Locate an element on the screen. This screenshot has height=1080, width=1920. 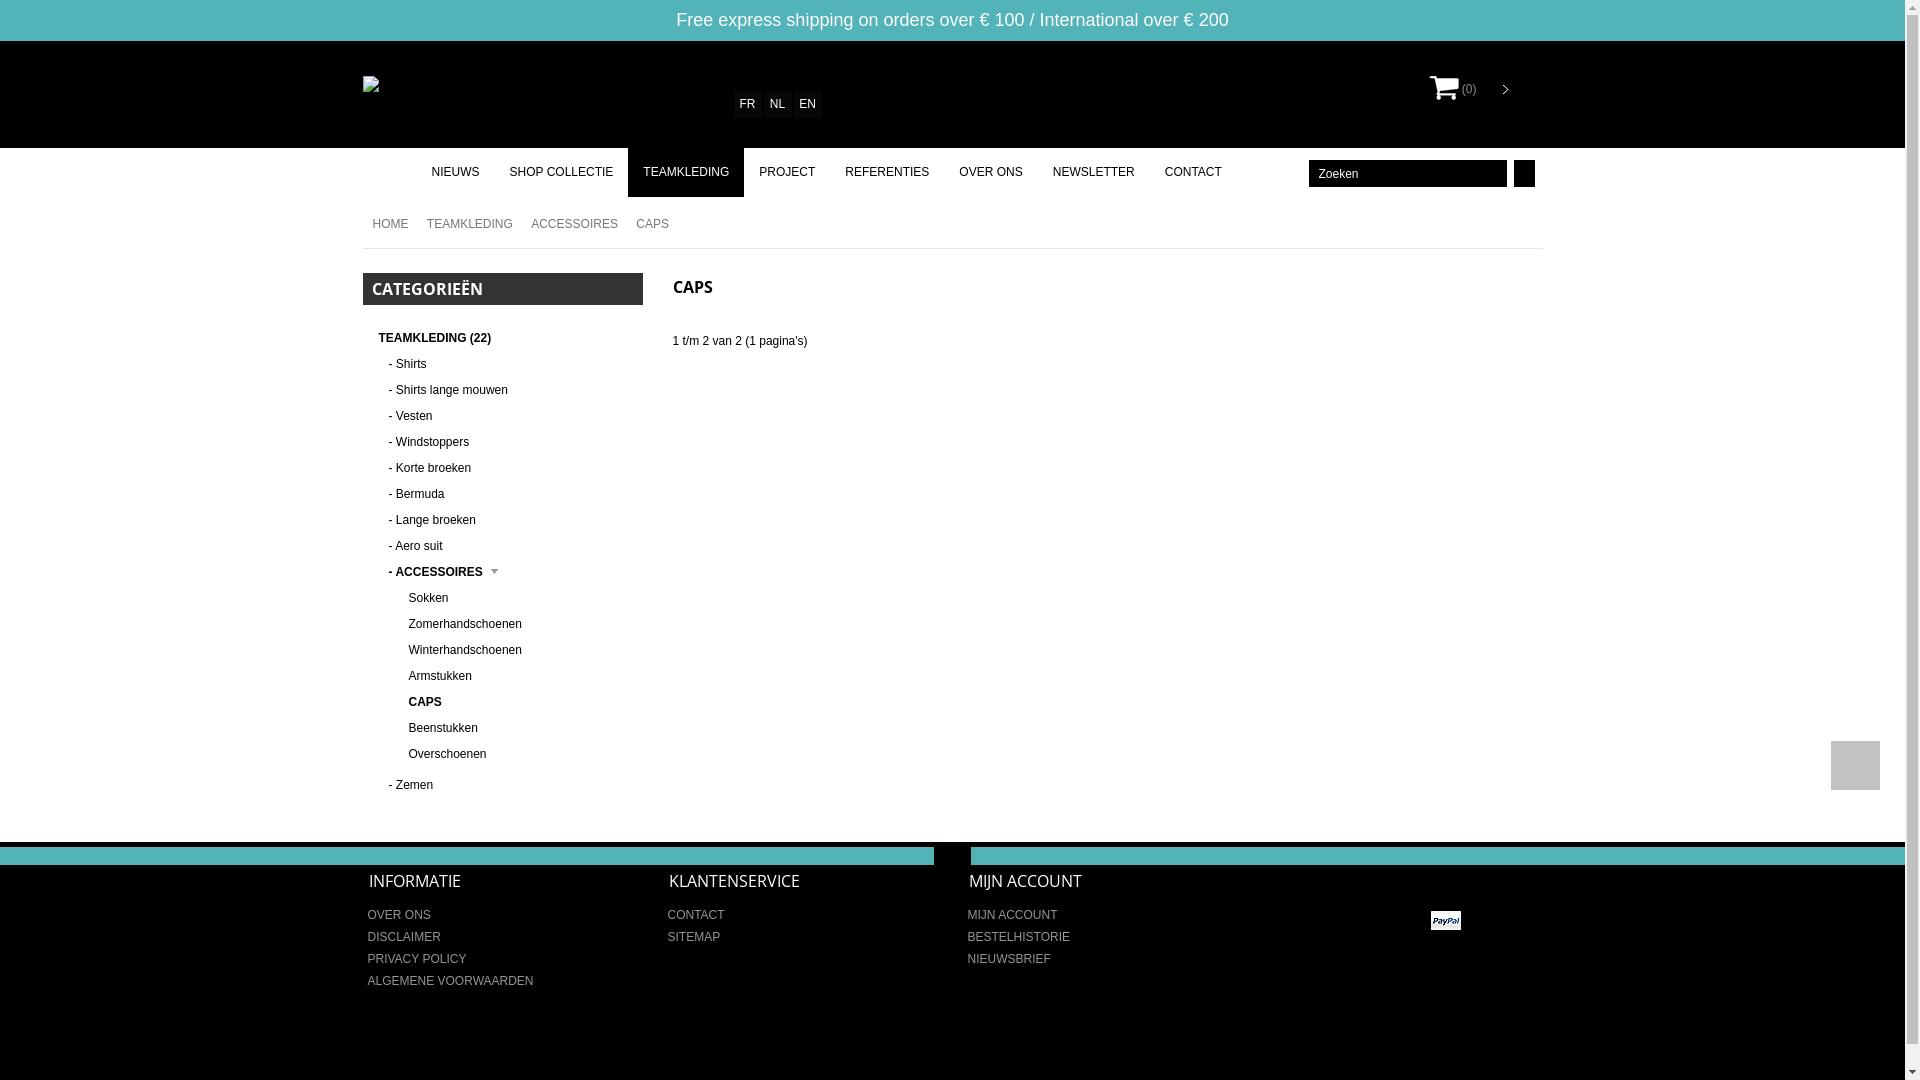
ALGEMENE VOORWAARDEN is located at coordinates (451, 981).